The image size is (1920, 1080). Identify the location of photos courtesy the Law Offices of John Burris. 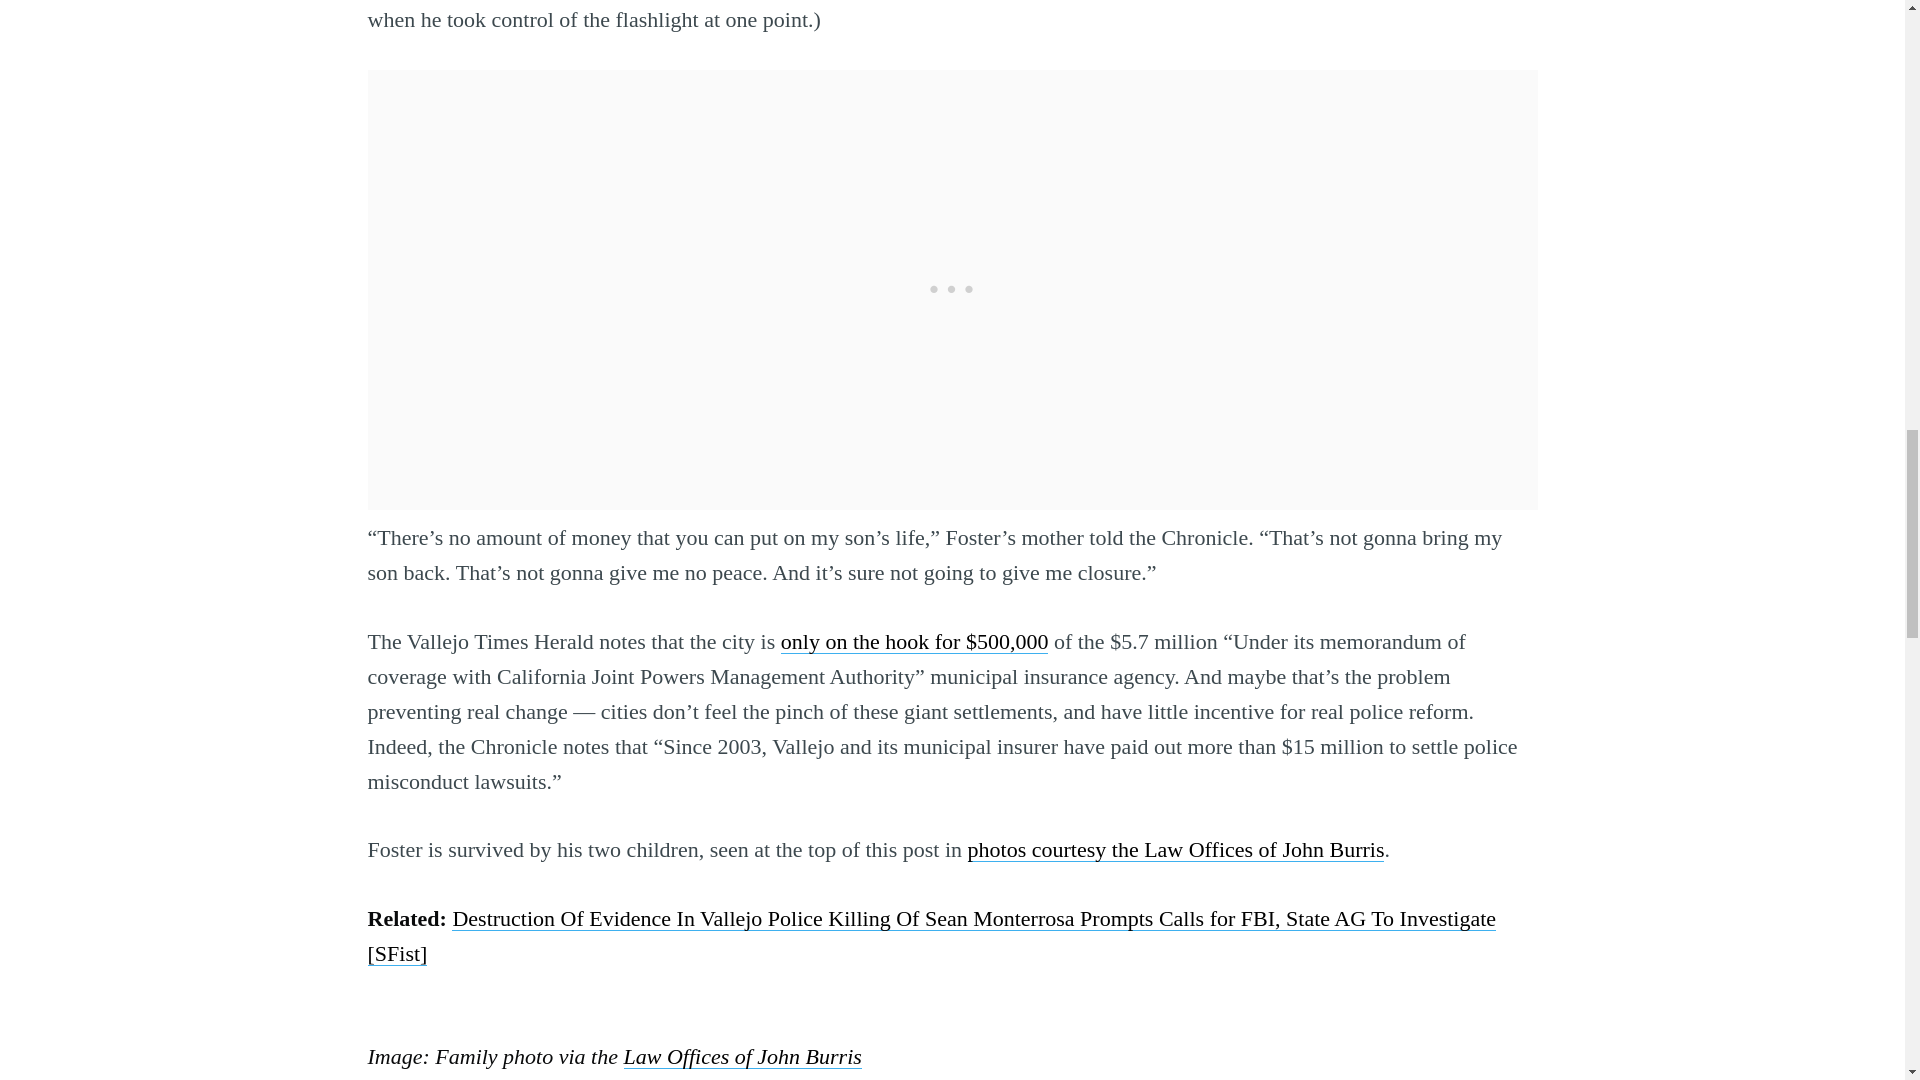
(1176, 849).